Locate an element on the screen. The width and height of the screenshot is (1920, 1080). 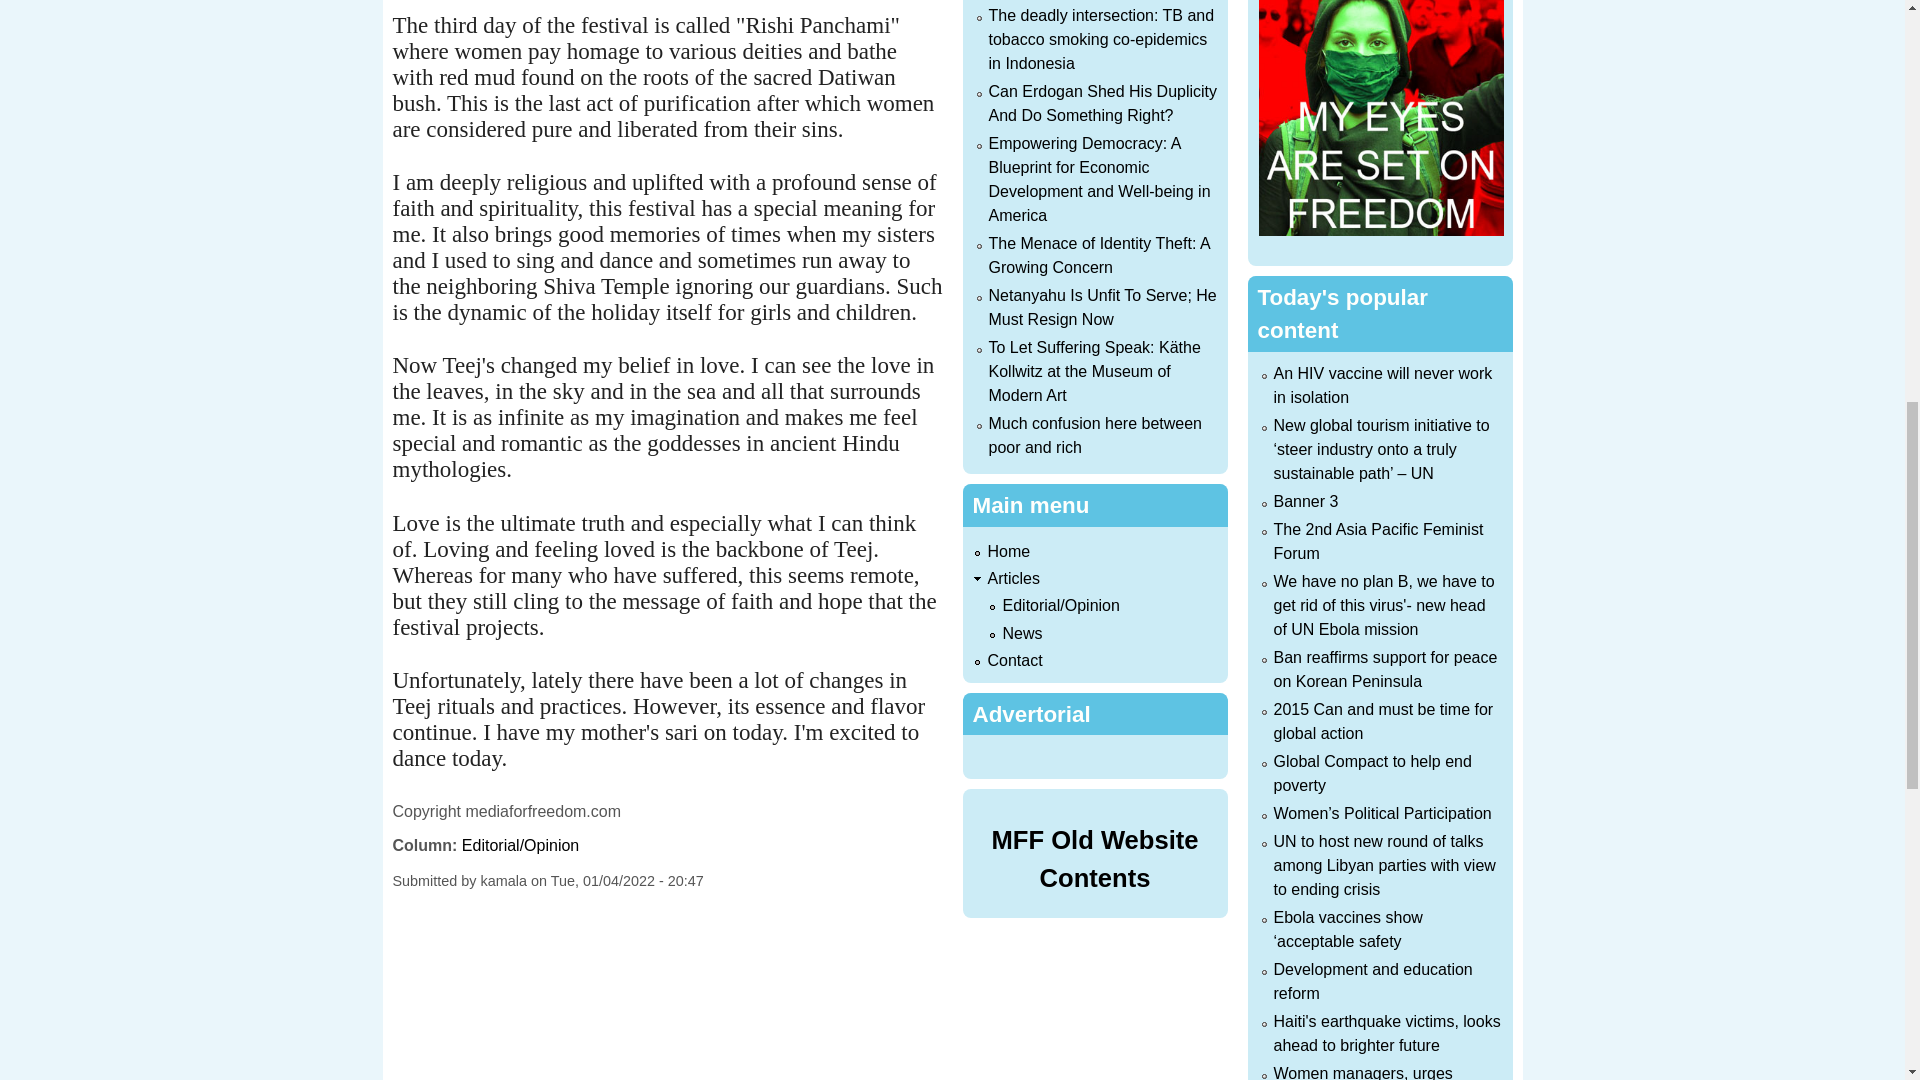
Articles is located at coordinates (1014, 578).